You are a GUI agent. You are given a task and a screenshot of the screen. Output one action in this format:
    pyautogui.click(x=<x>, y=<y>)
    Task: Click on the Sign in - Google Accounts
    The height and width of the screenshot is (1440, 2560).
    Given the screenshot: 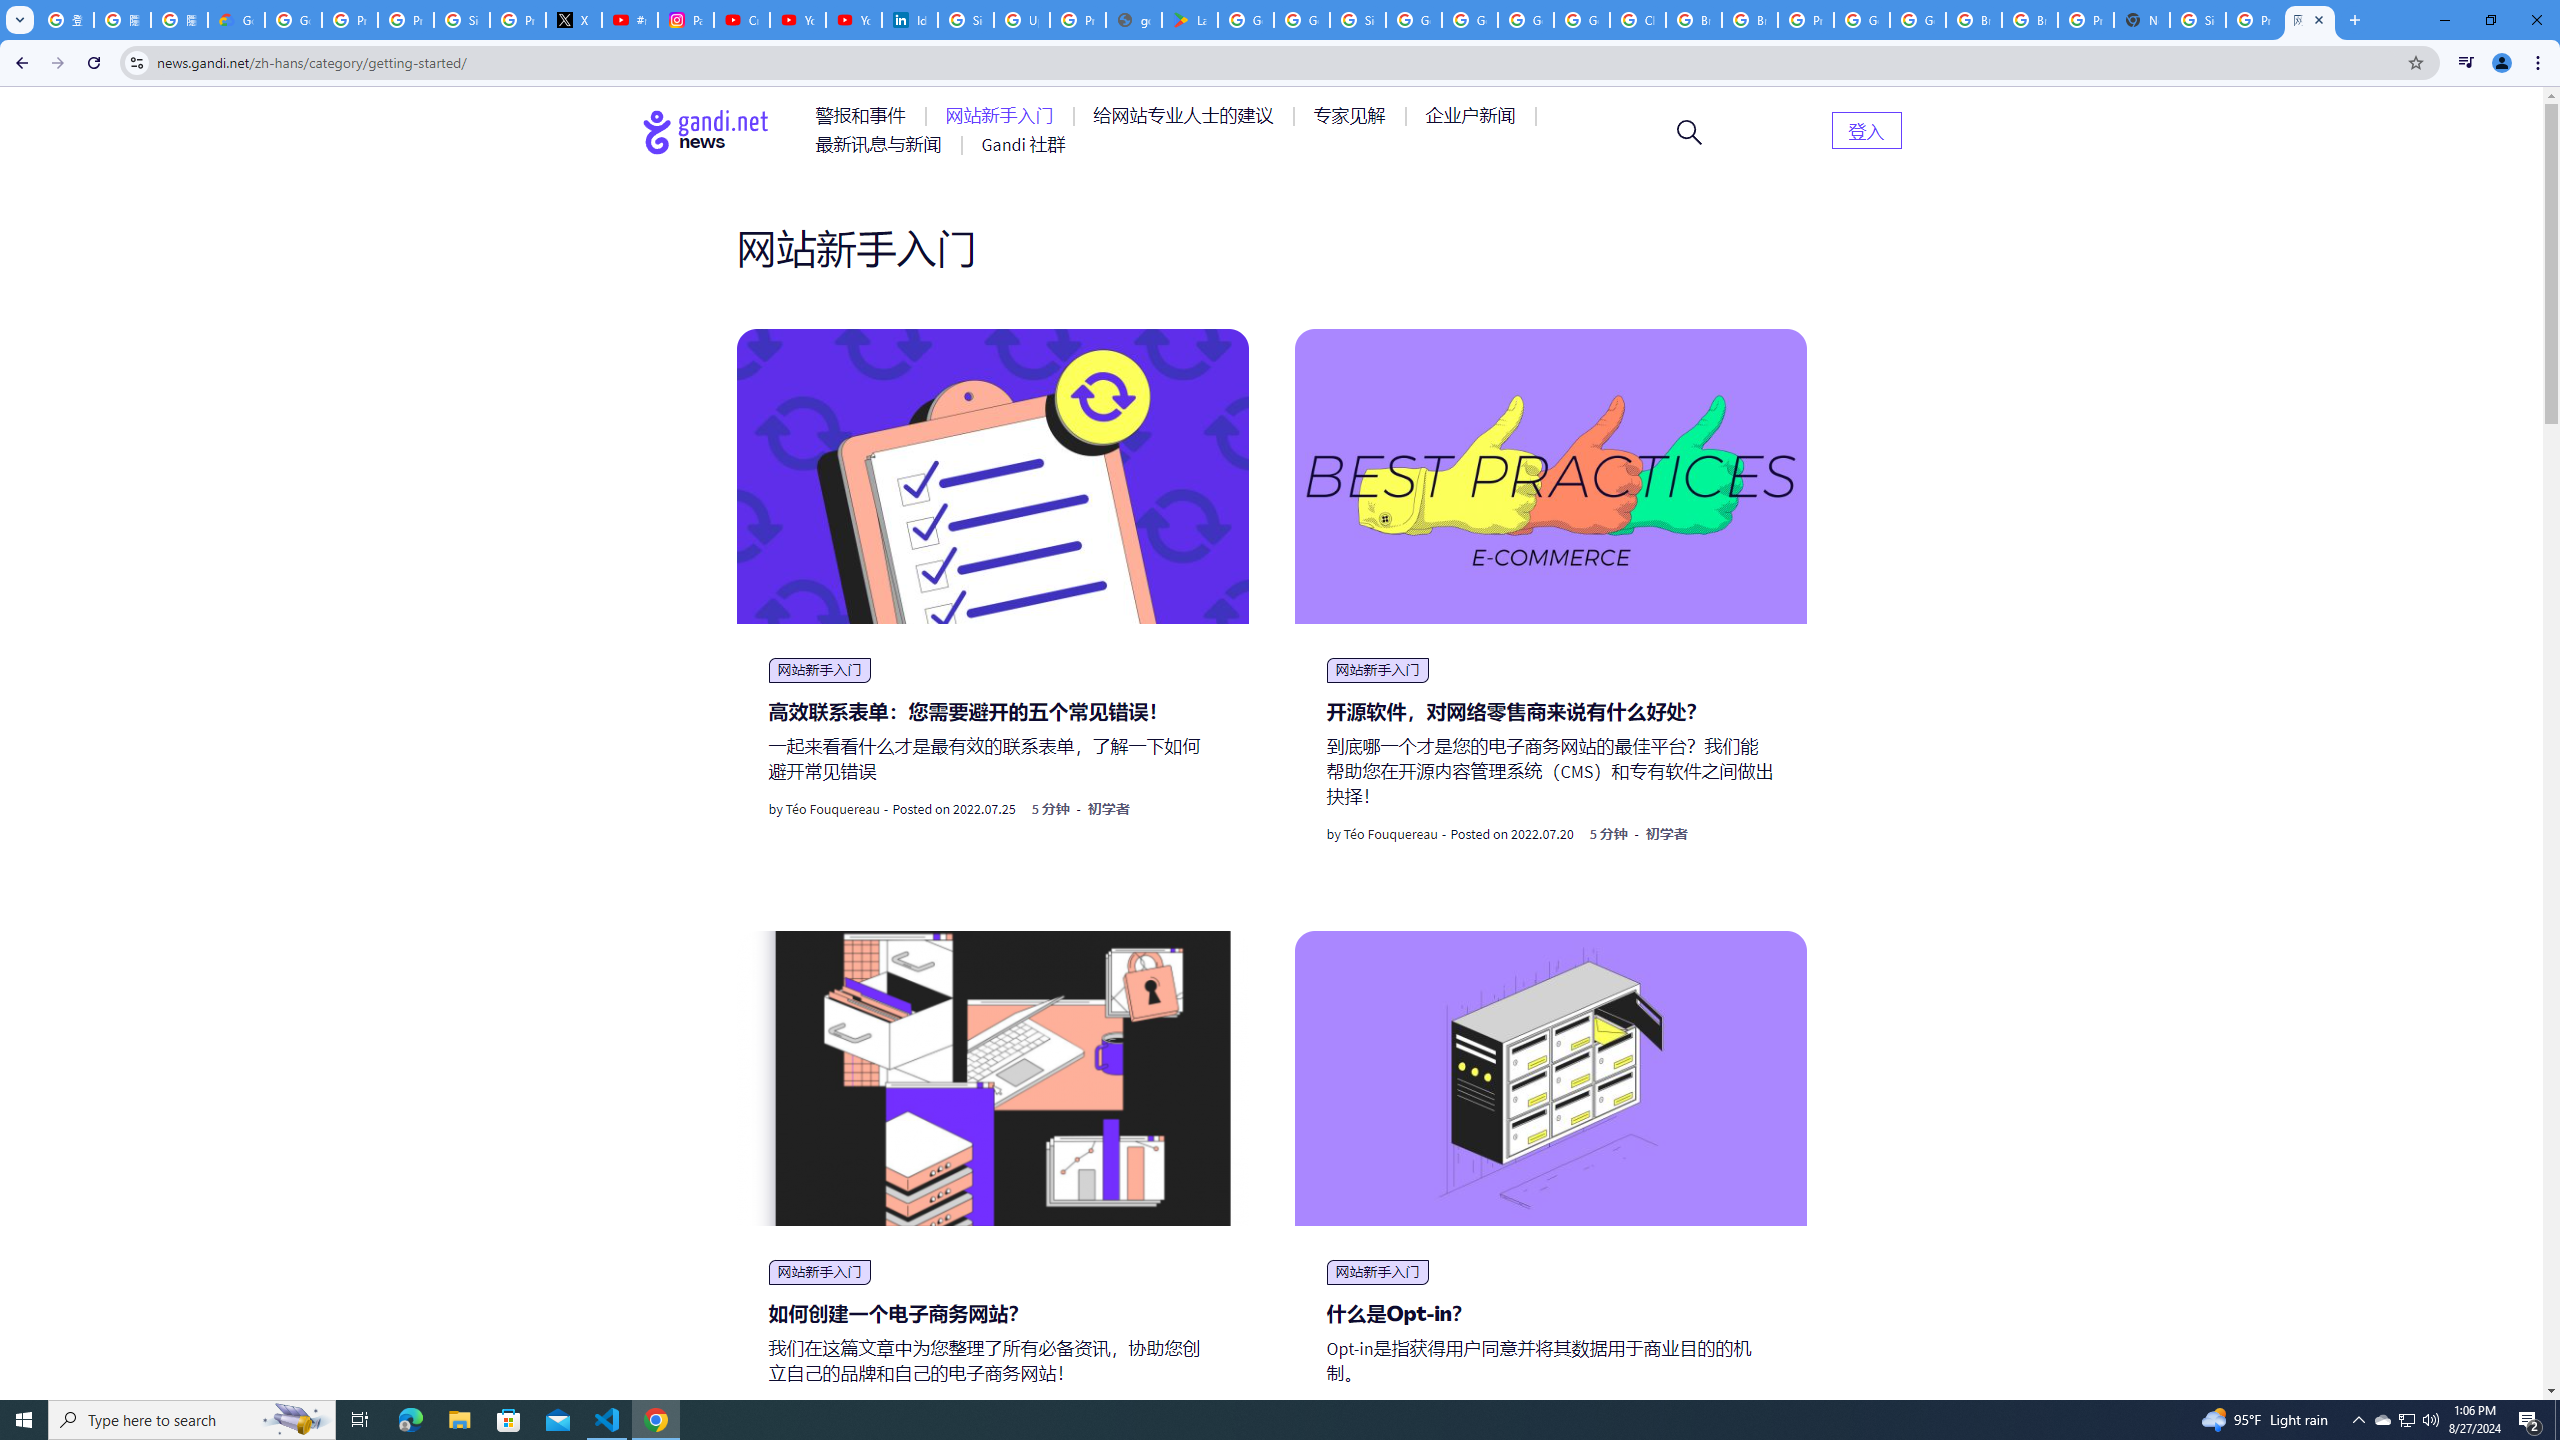 What is the action you would take?
    pyautogui.click(x=1358, y=20)
    